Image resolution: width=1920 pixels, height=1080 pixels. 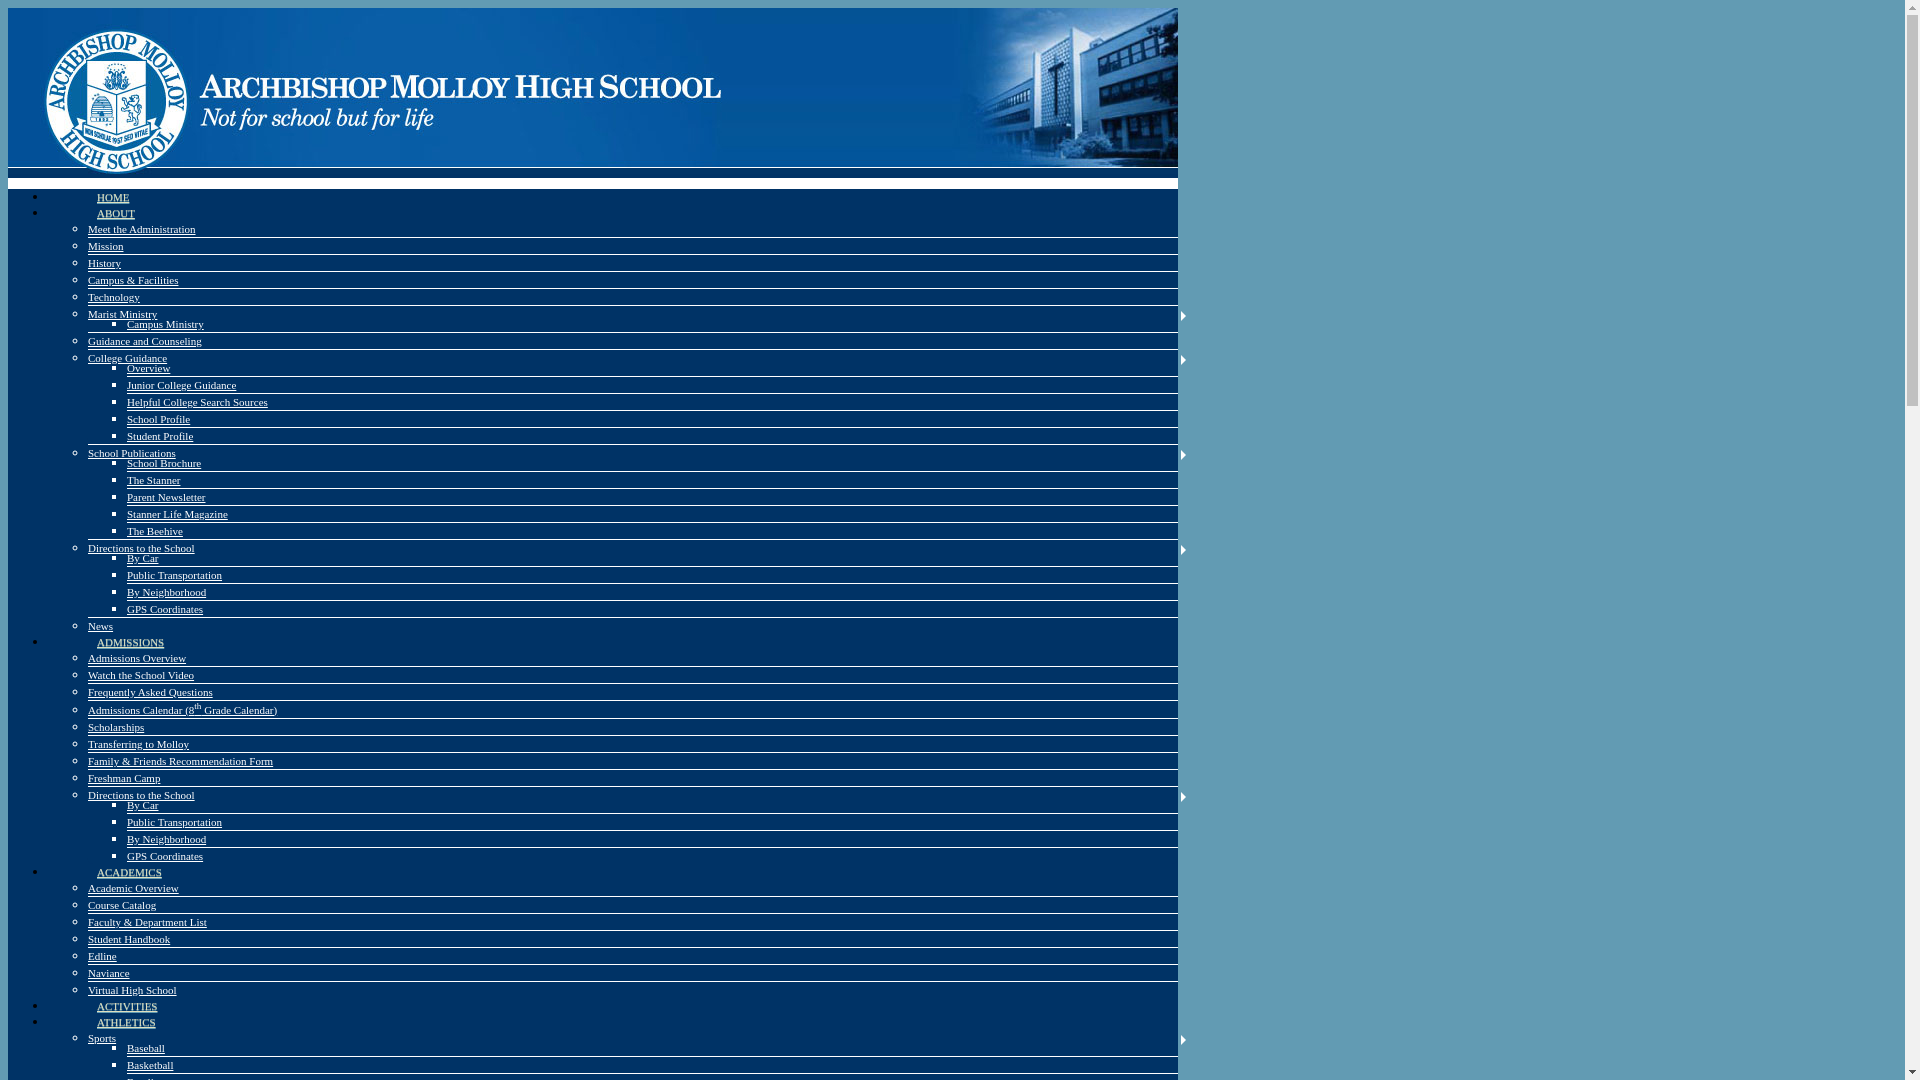 I want to click on Transferring to Molloy, so click(x=138, y=743).